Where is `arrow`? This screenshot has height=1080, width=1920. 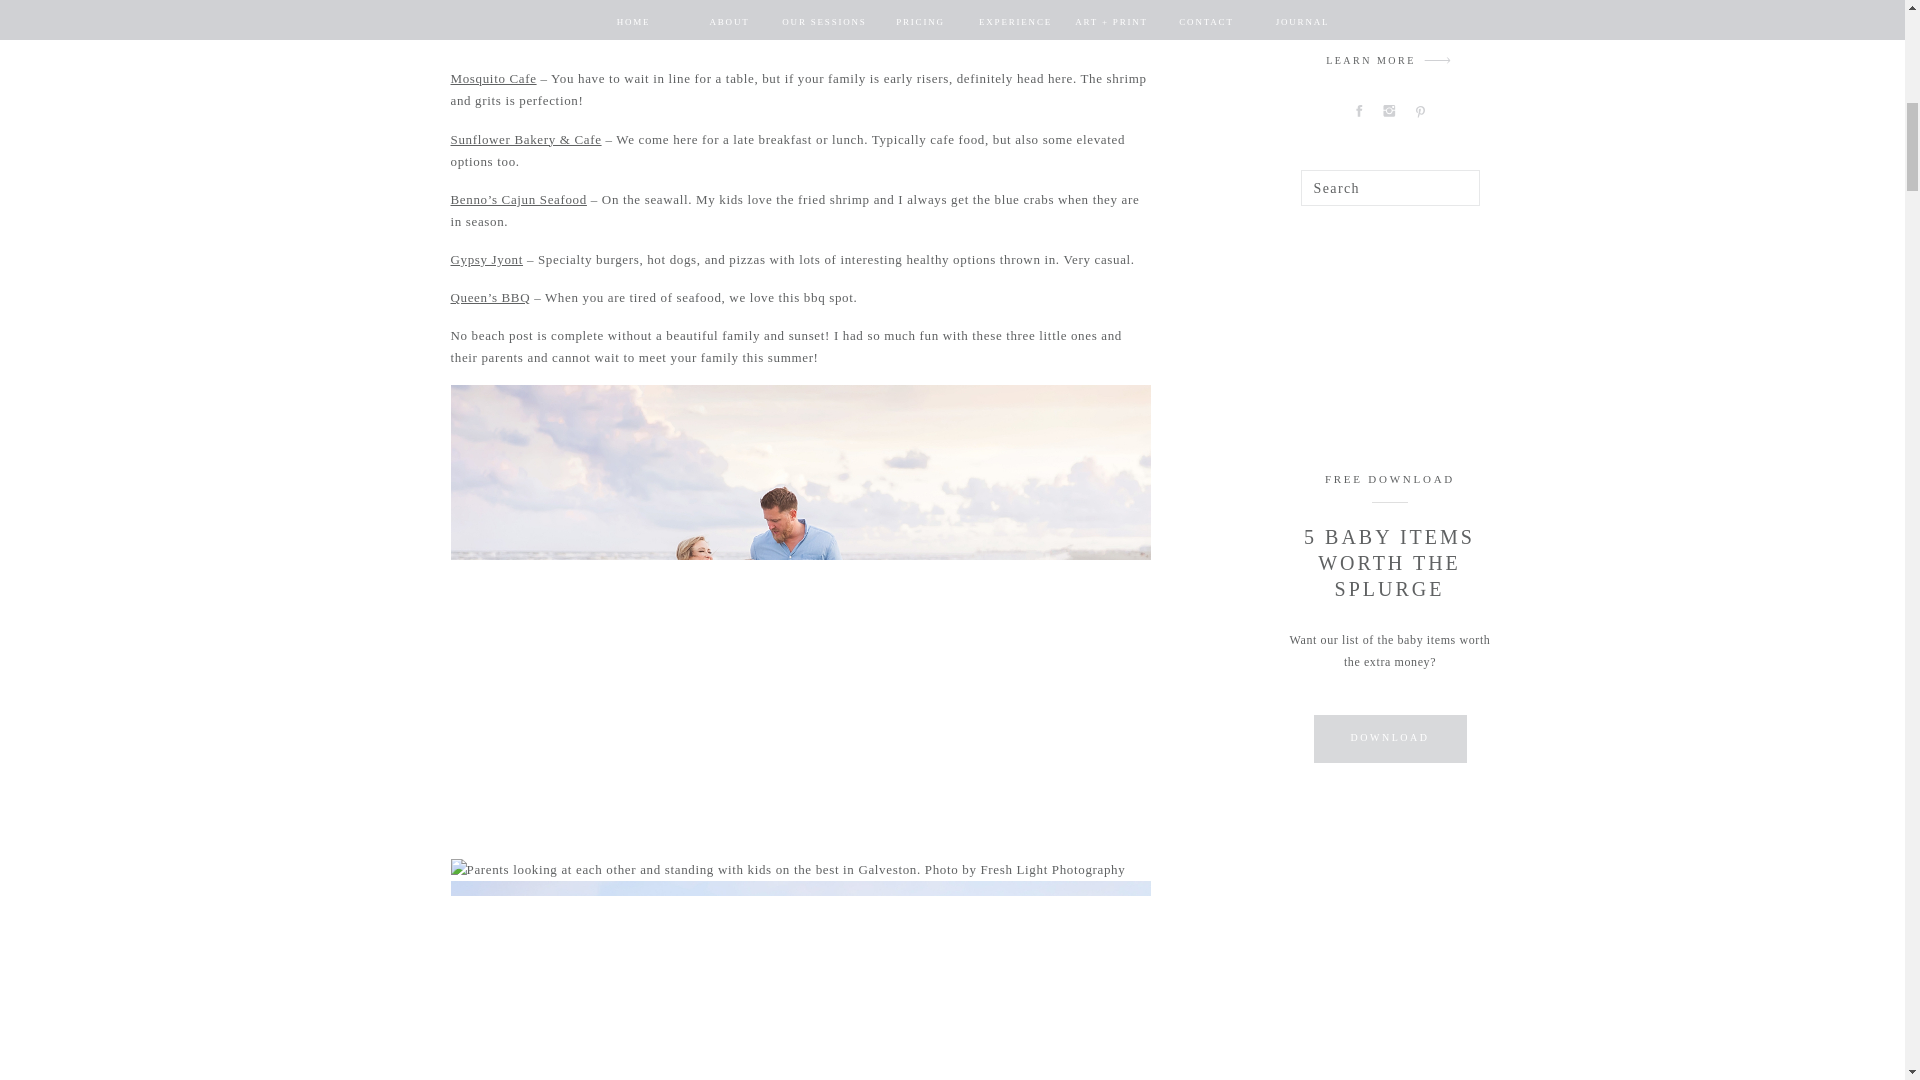 arrow is located at coordinates (1437, 60).